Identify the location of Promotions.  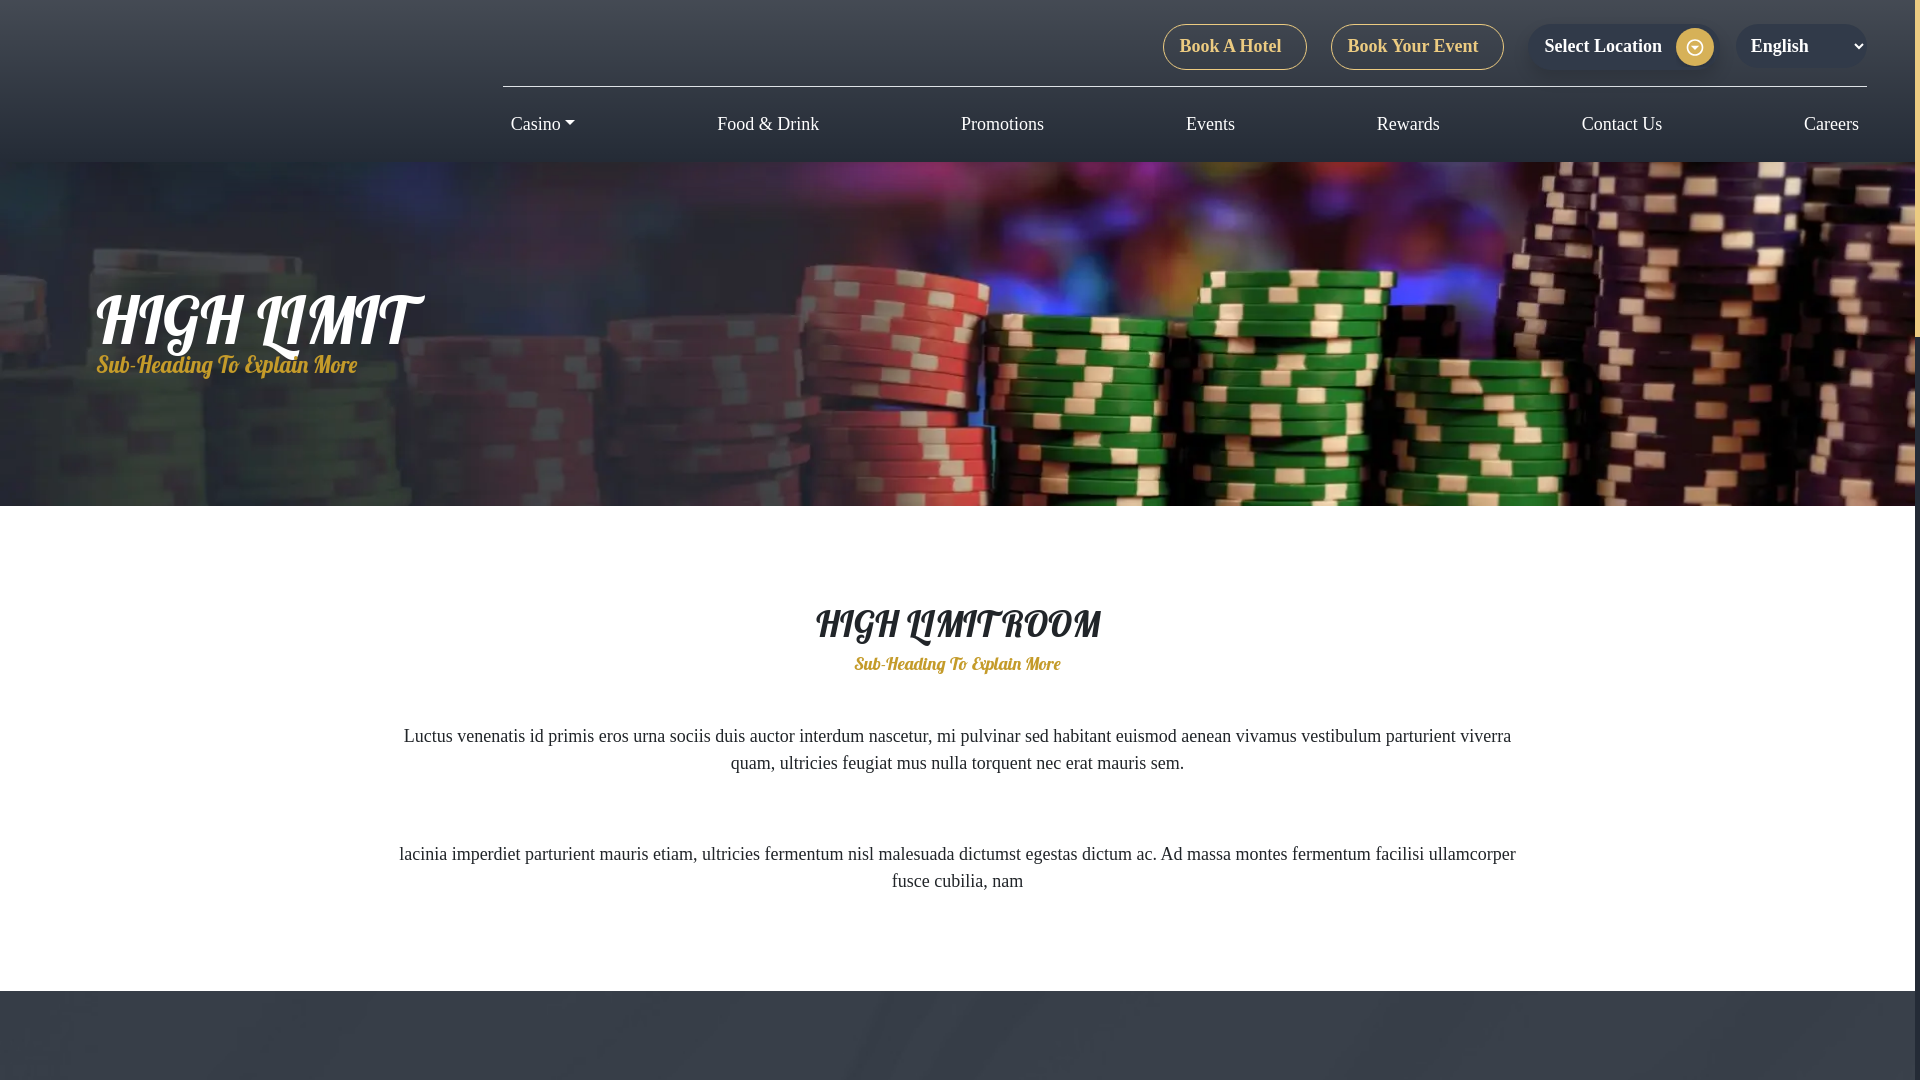
(1002, 124).